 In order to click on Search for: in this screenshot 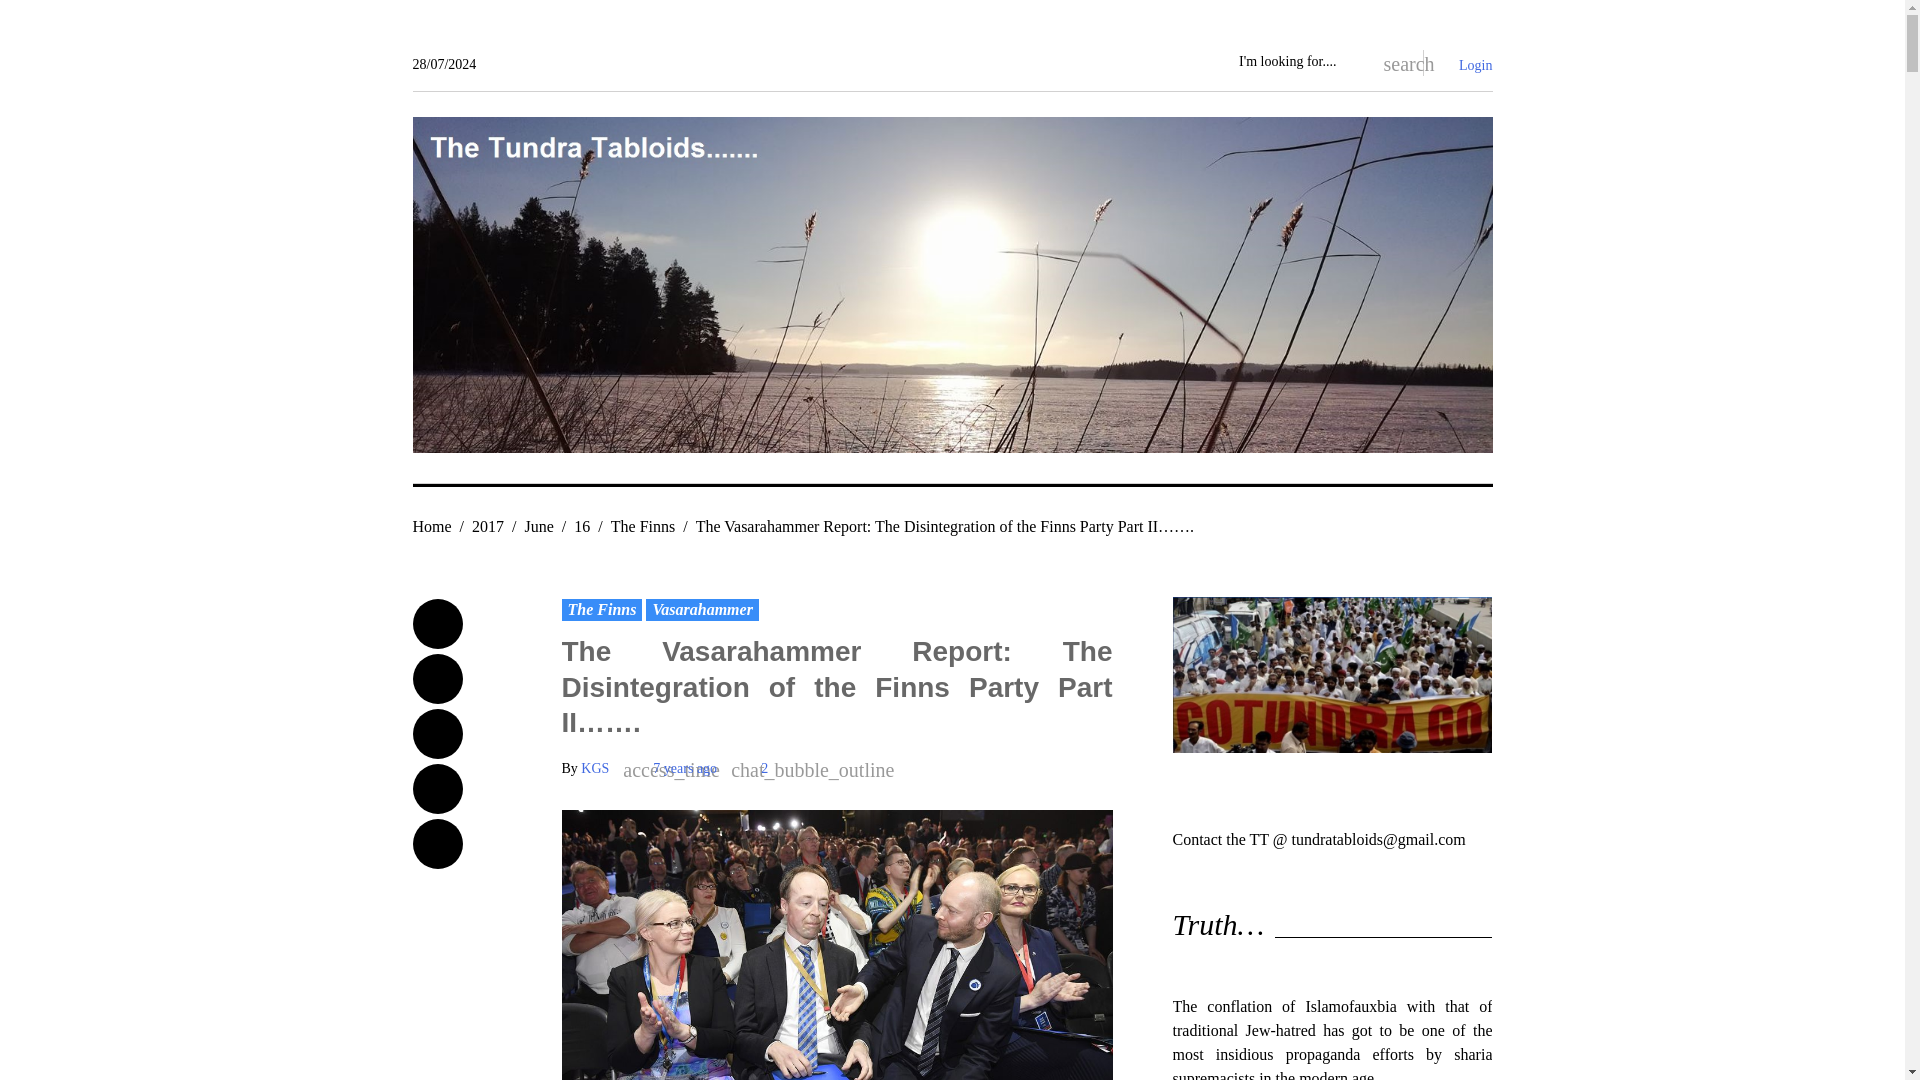, I will do `click(1298, 62)`.